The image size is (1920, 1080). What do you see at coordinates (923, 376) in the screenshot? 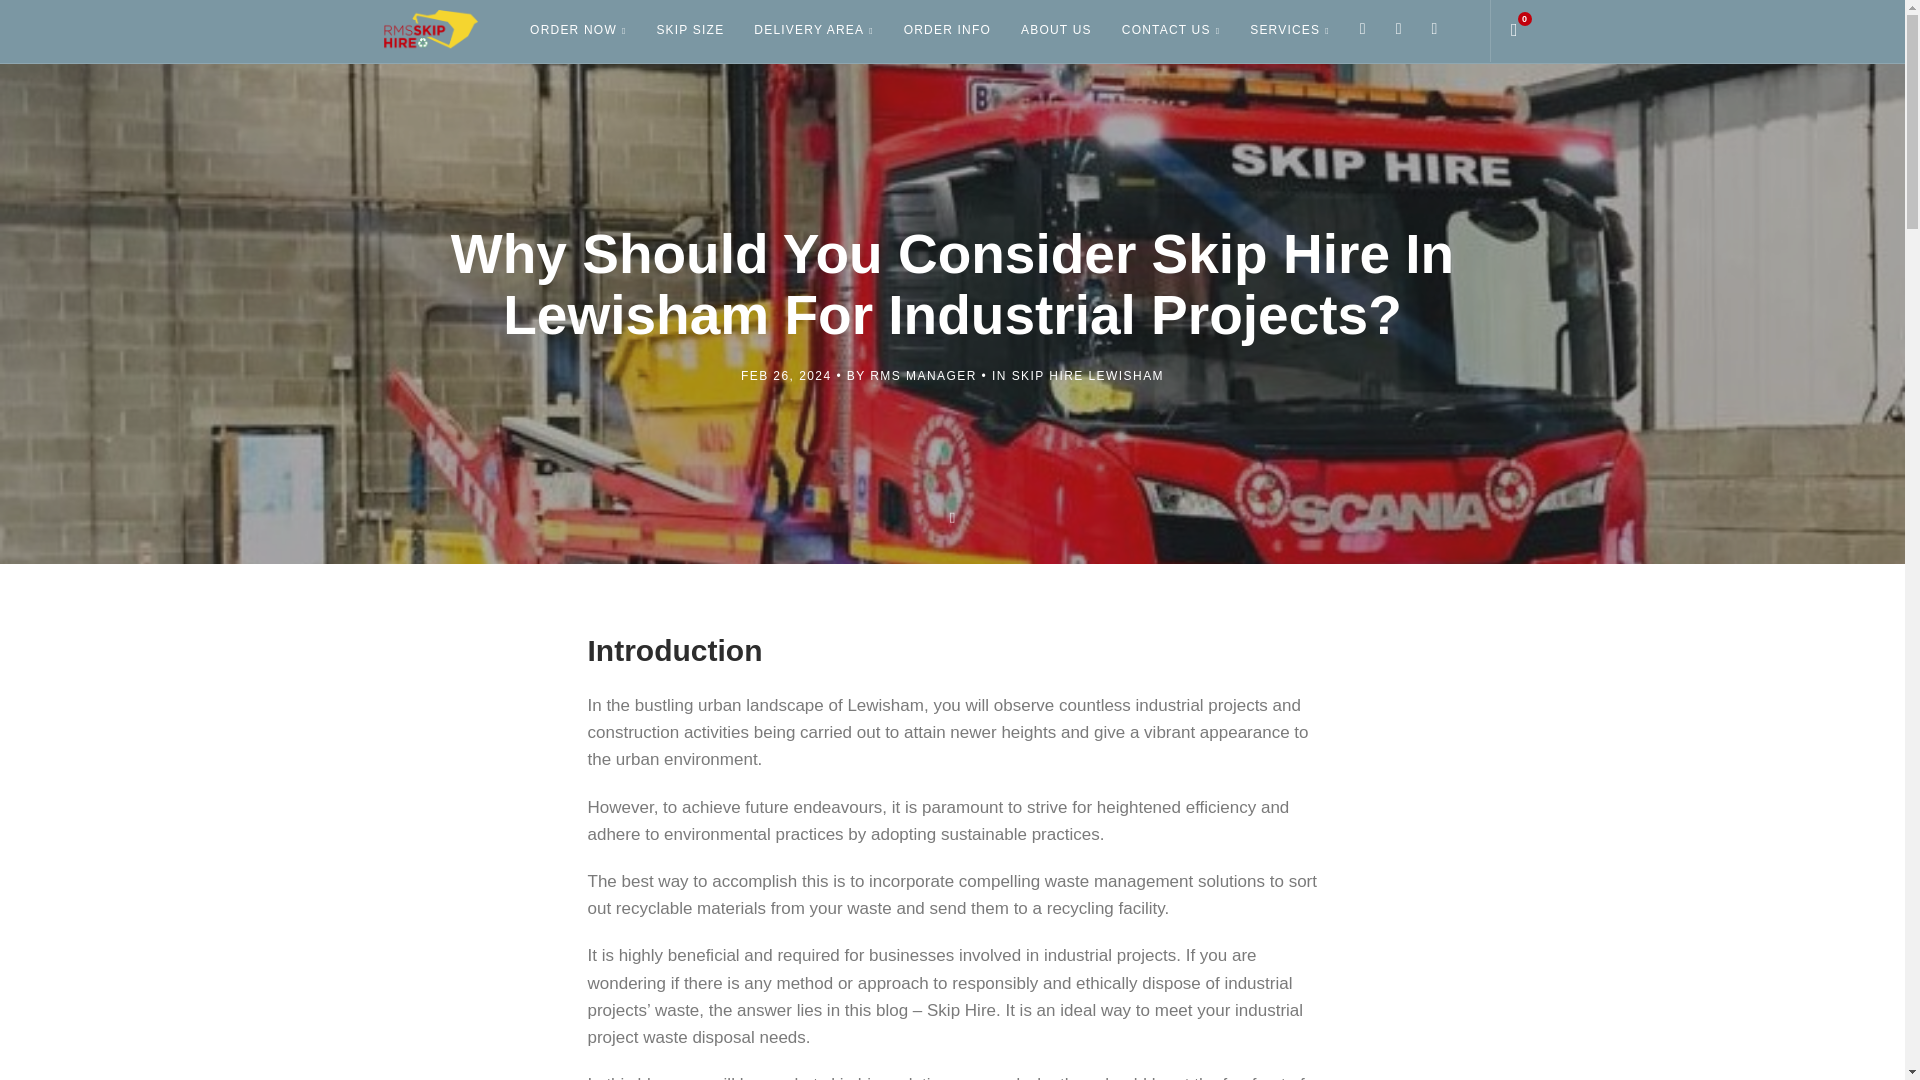
I see `Posts by RMS Manager` at bounding box center [923, 376].